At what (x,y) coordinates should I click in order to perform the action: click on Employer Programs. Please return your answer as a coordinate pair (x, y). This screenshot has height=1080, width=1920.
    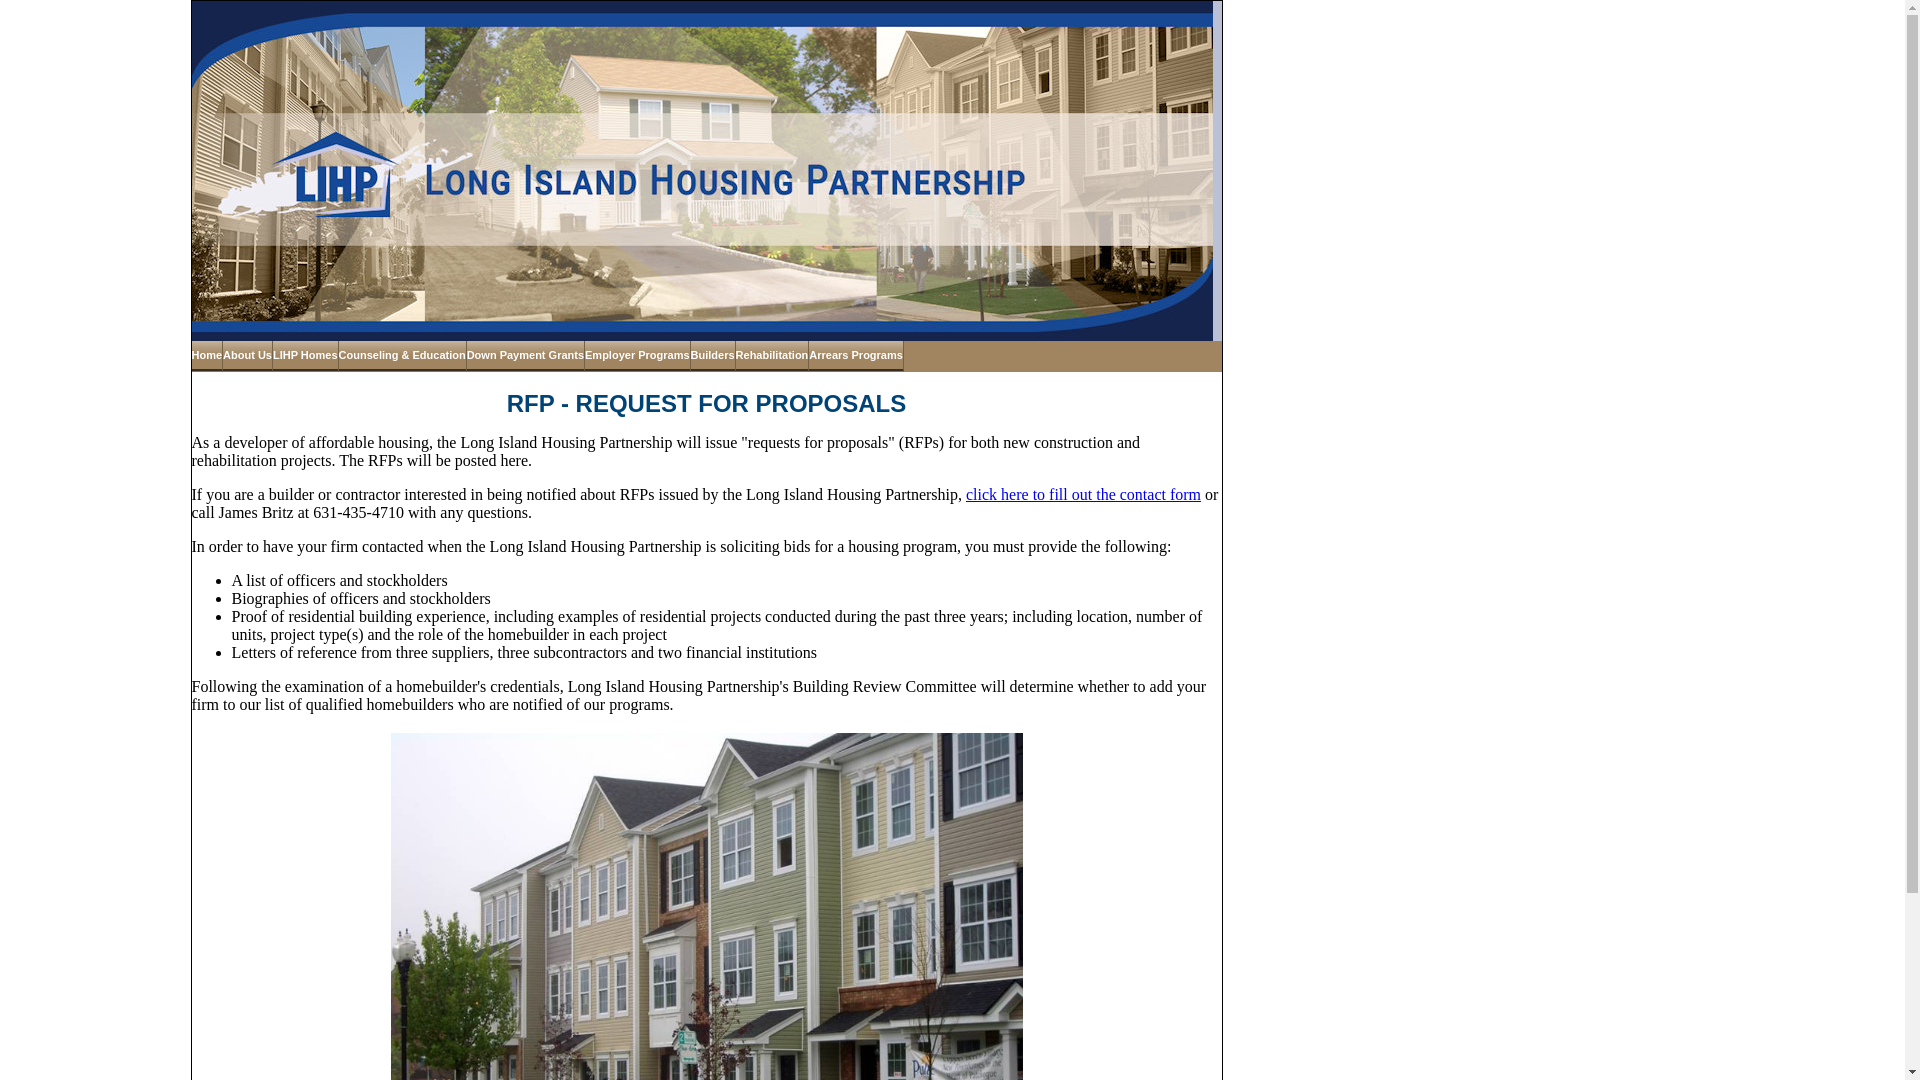
    Looking at the image, I should click on (638, 356).